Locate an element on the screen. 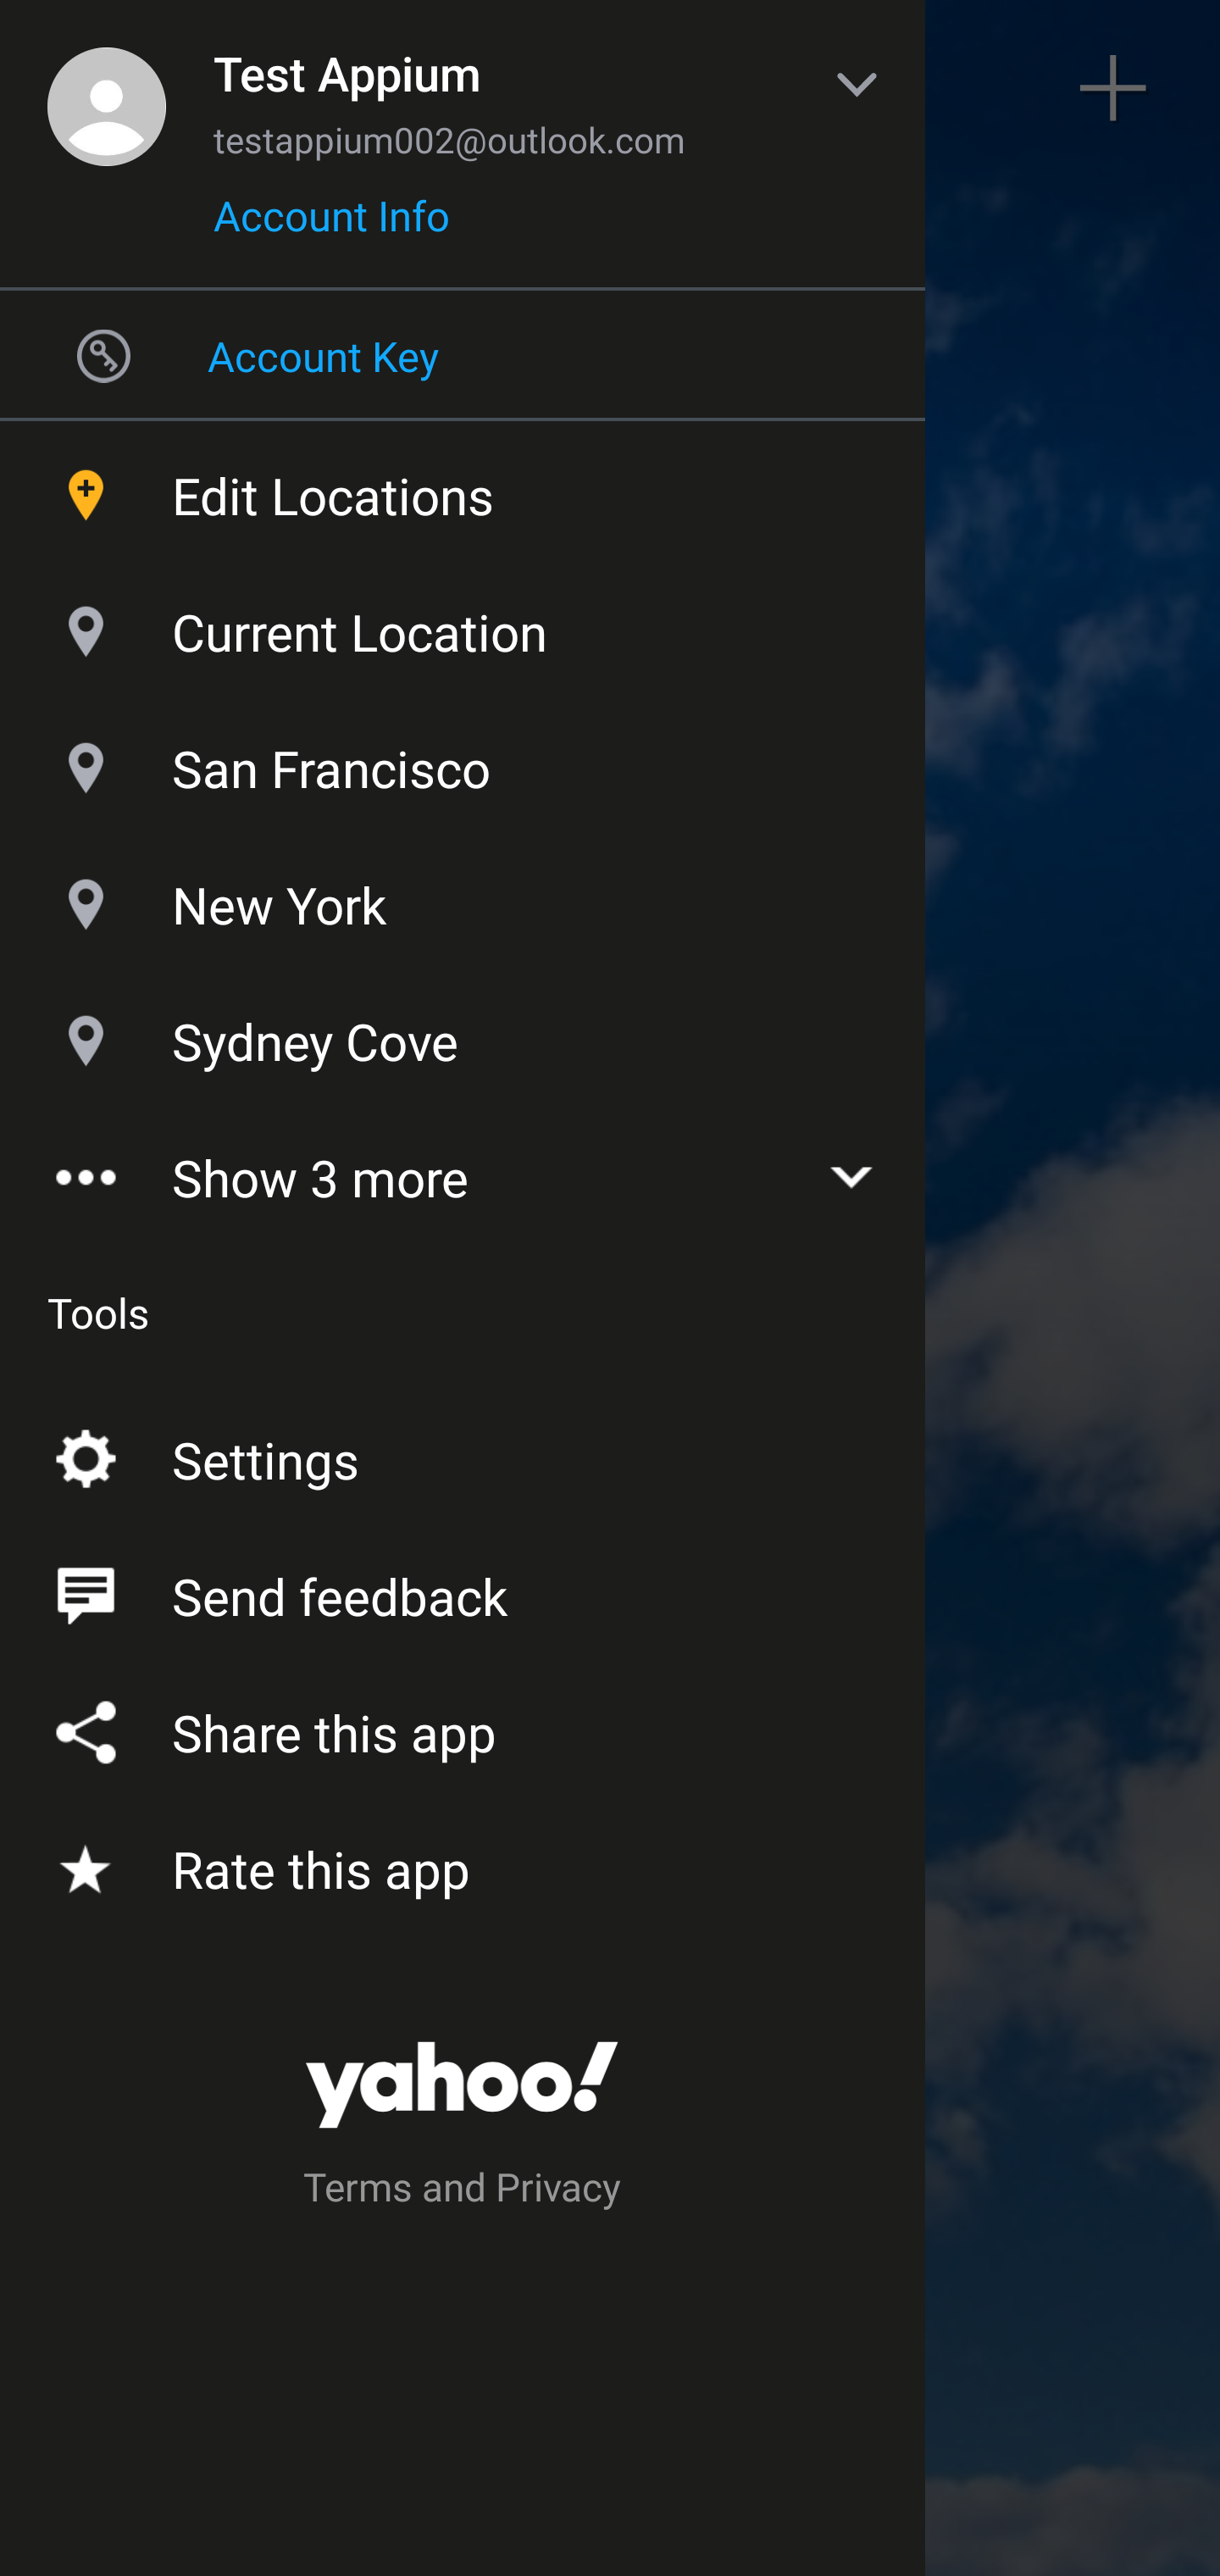  New York is located at coordinates (463, 897).